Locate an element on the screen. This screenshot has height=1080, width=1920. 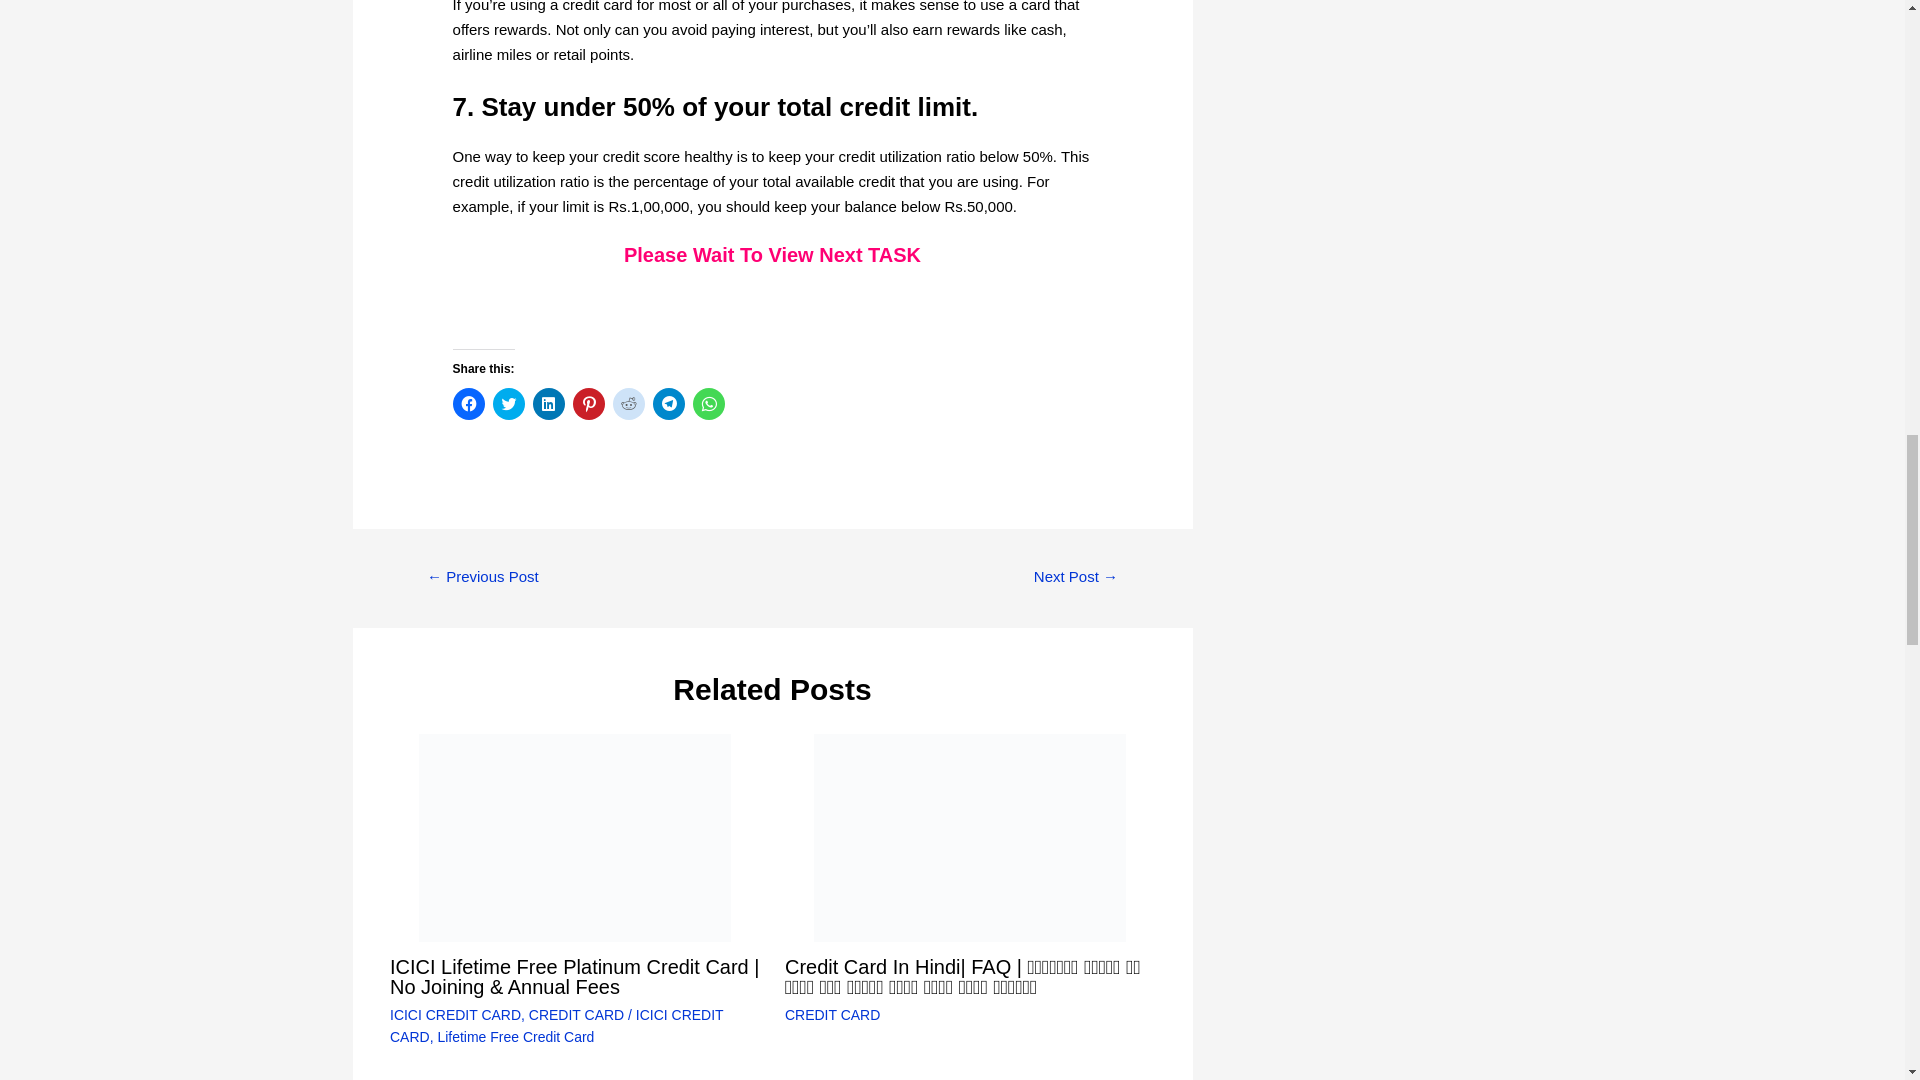
Click to share on Facebook is located at coordinates (469, 404).